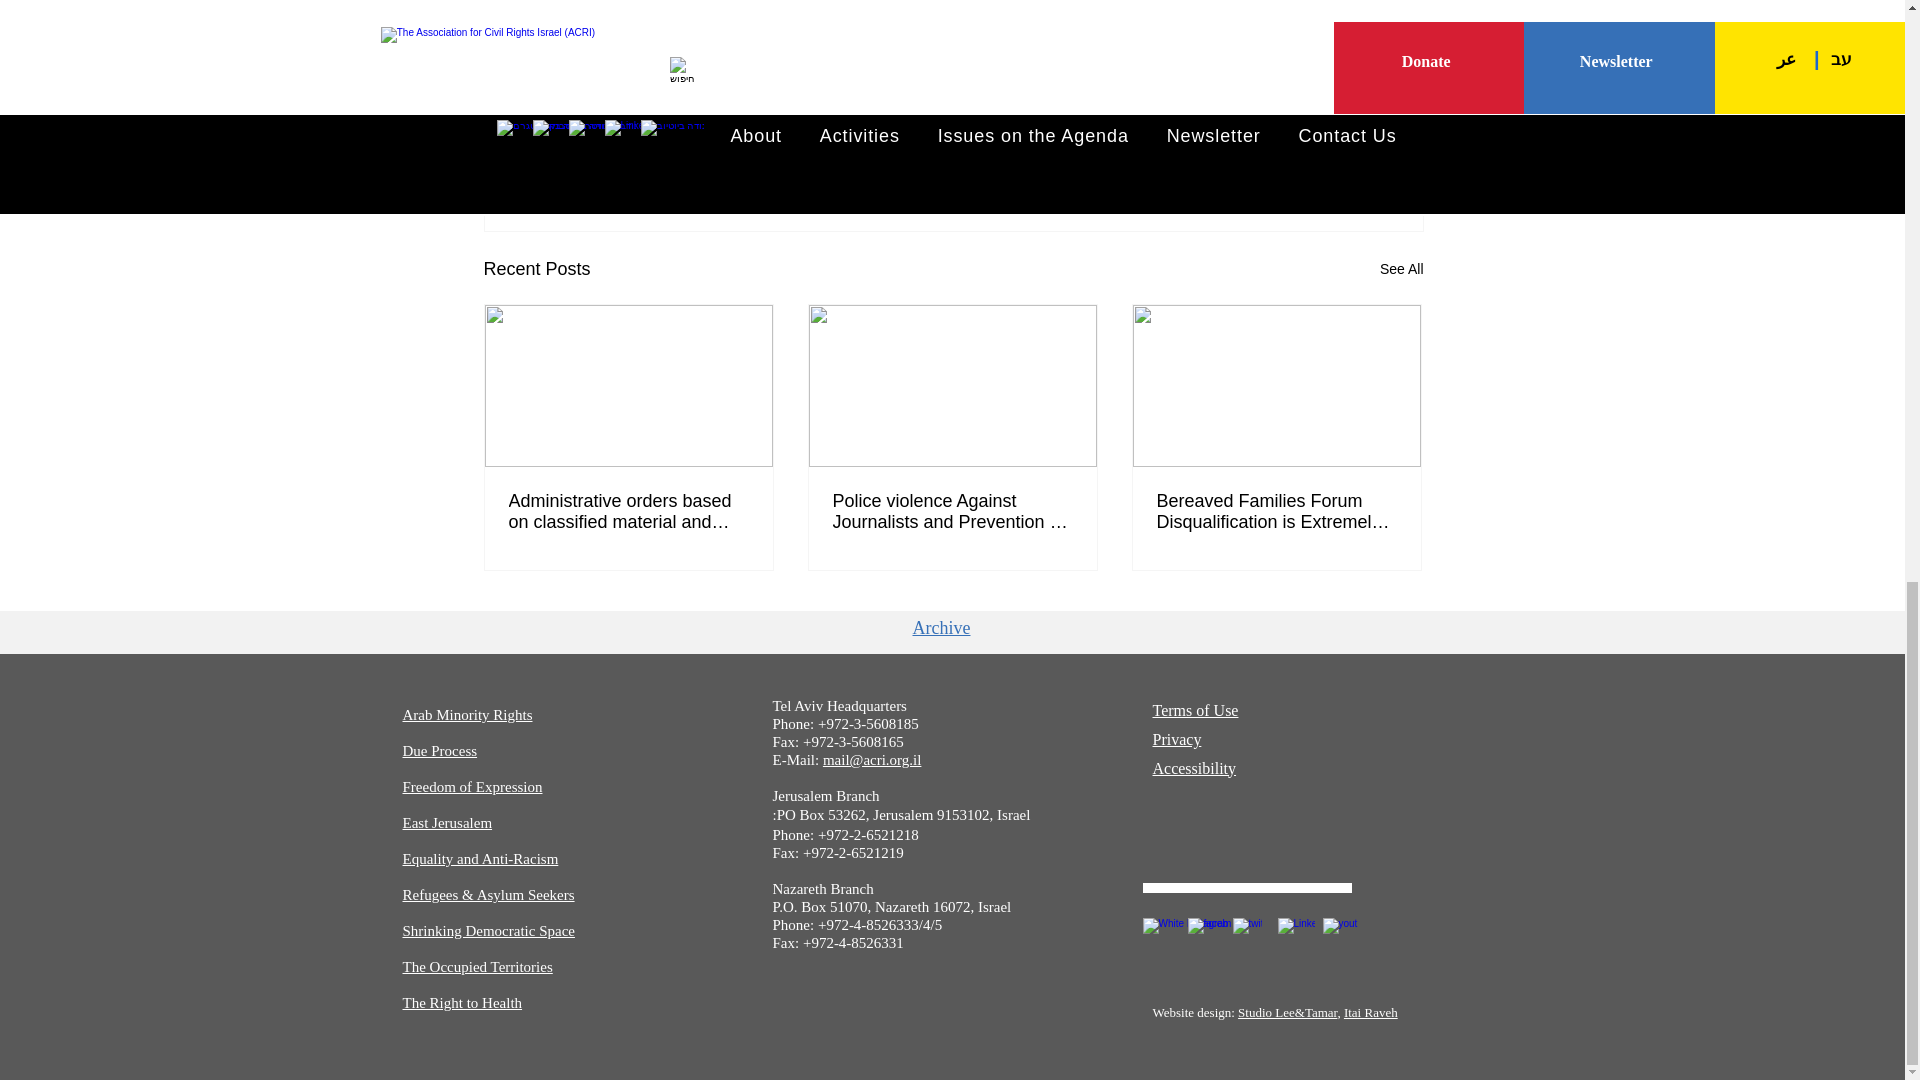 The height and width of the screenshot is (1080, 1920). Describe the element at coordinates (1402, 269) in the screenshot. I see `See All` at that location.